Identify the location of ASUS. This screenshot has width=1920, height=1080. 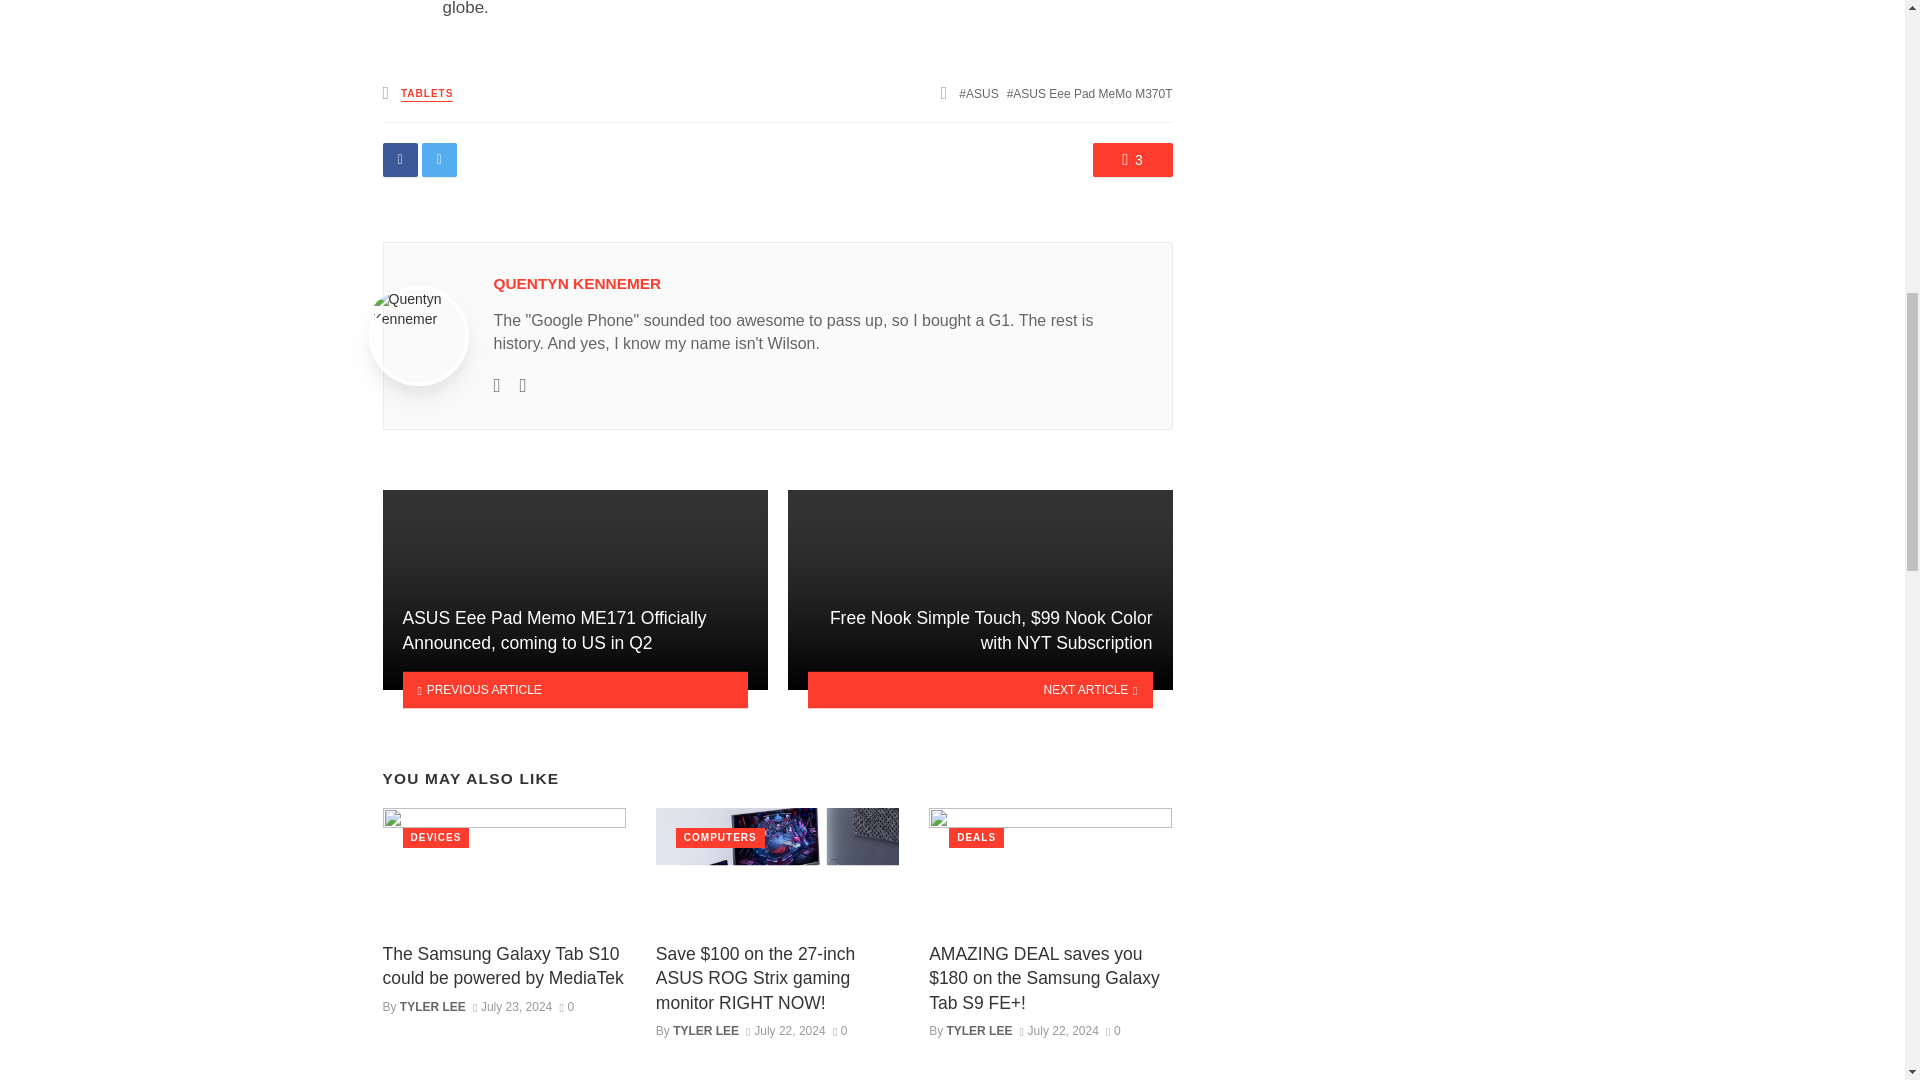
(978, 94).